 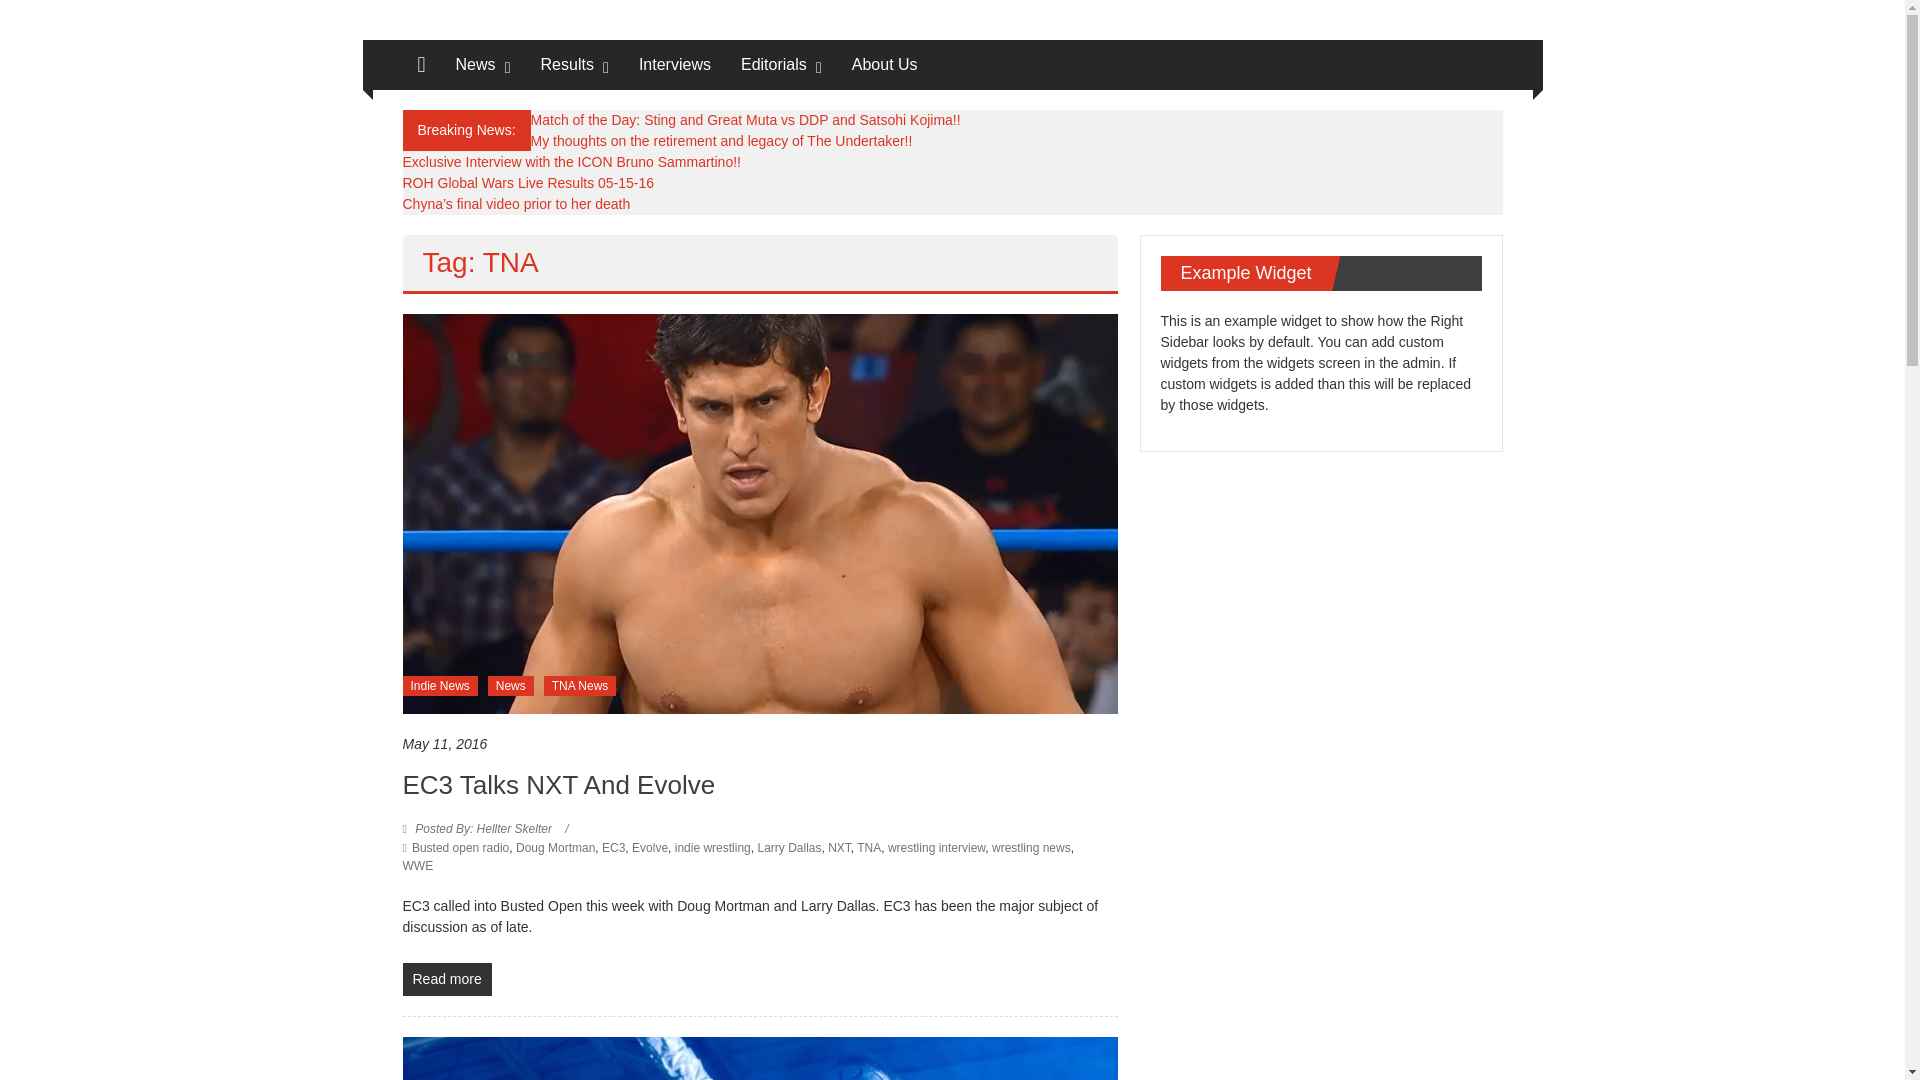 What do you see at coordinates (838, 848) in the screenshot?
I see `NXT` at bounding box center [838, 848].